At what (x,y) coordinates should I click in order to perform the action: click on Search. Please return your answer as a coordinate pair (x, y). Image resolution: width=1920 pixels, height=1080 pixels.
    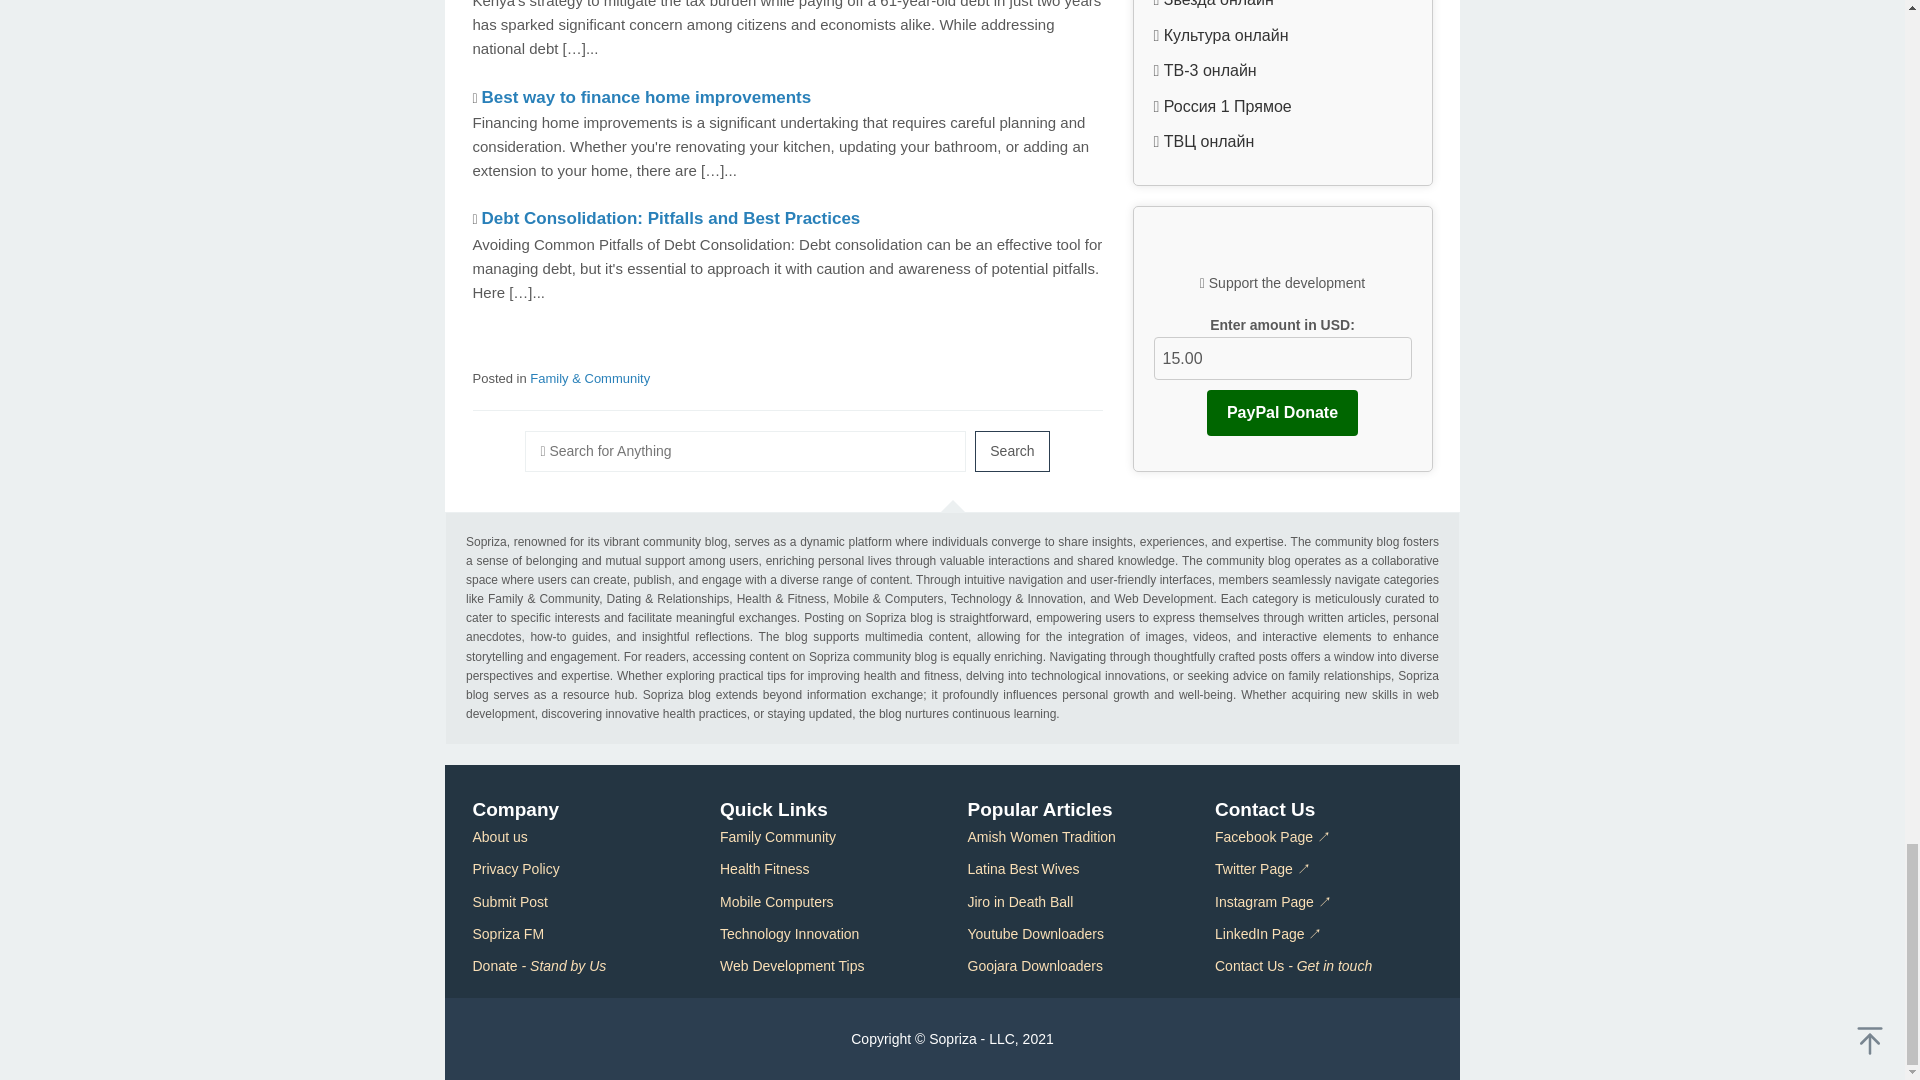
    Looking at the image, I should click on (1012, 450).